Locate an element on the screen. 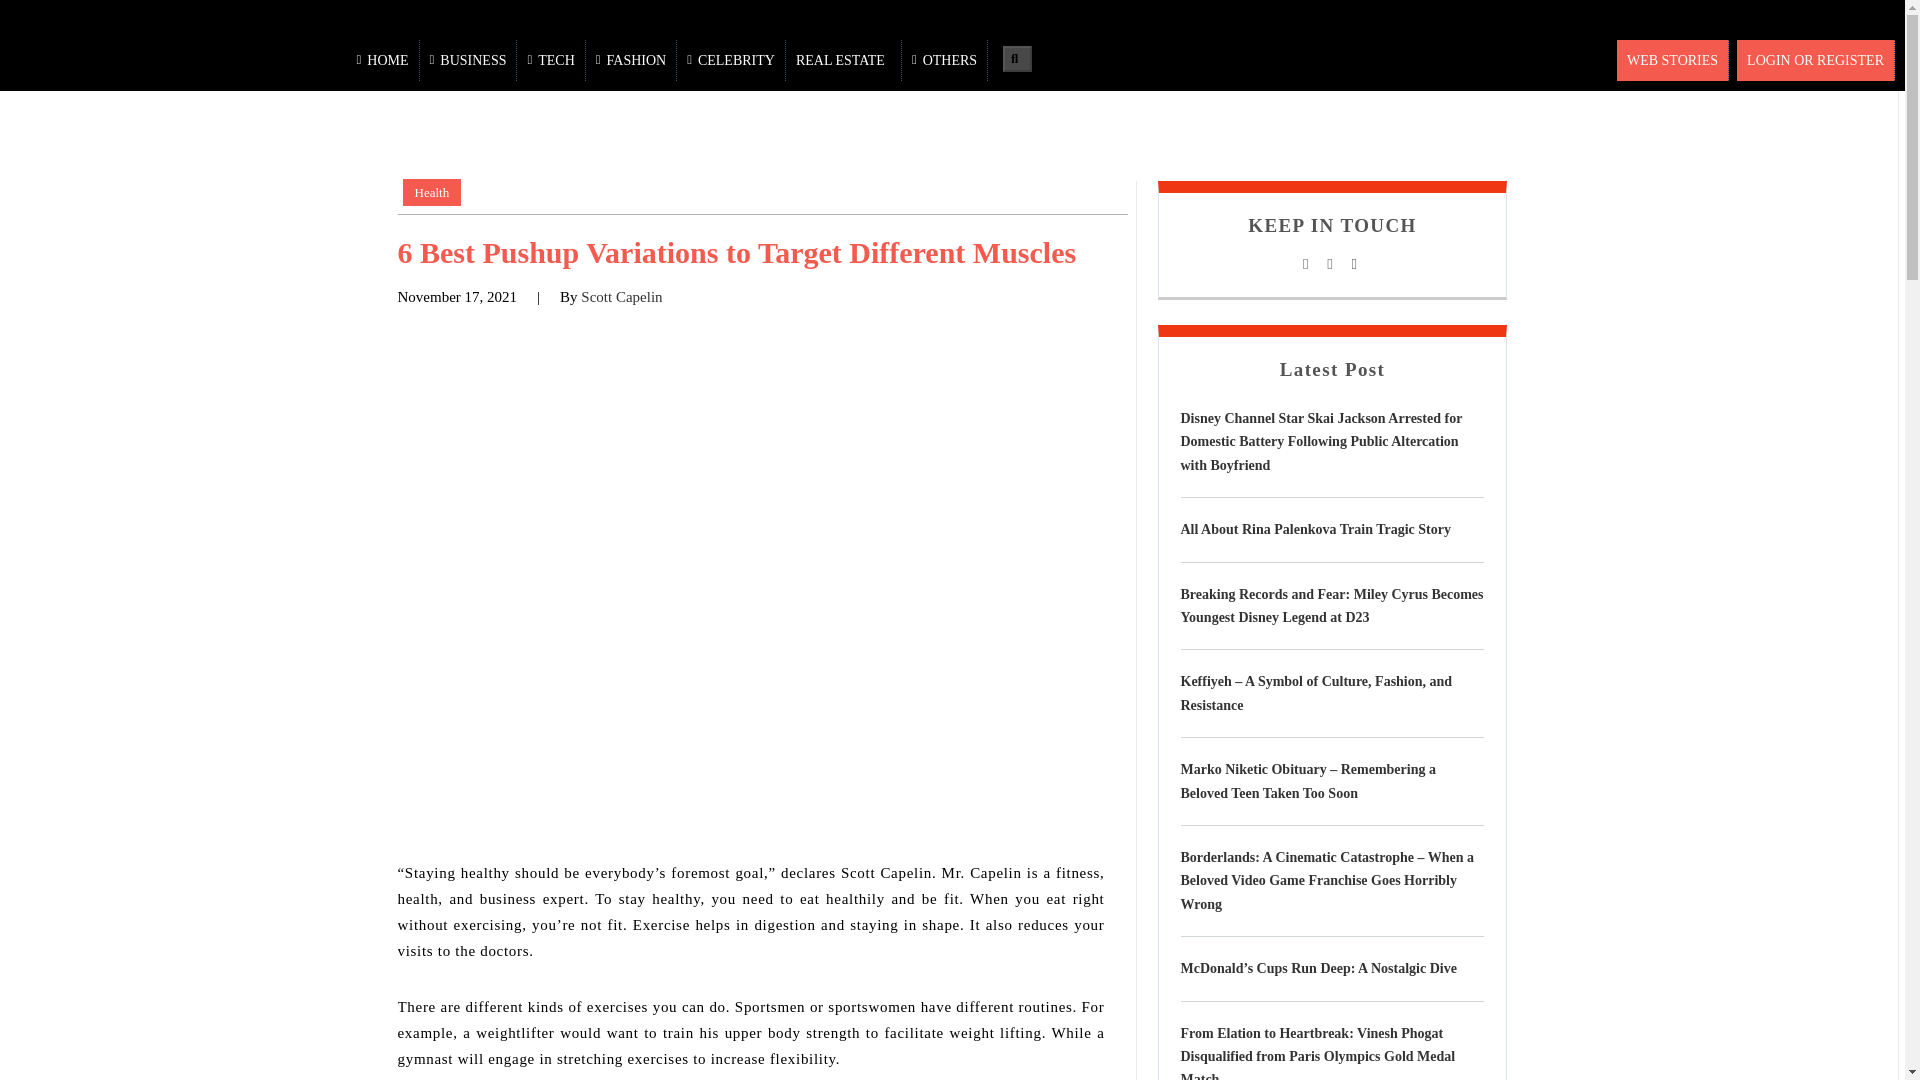 This screenshot has height=1080, width=1920. TECH is located at coordinates (550, 60).